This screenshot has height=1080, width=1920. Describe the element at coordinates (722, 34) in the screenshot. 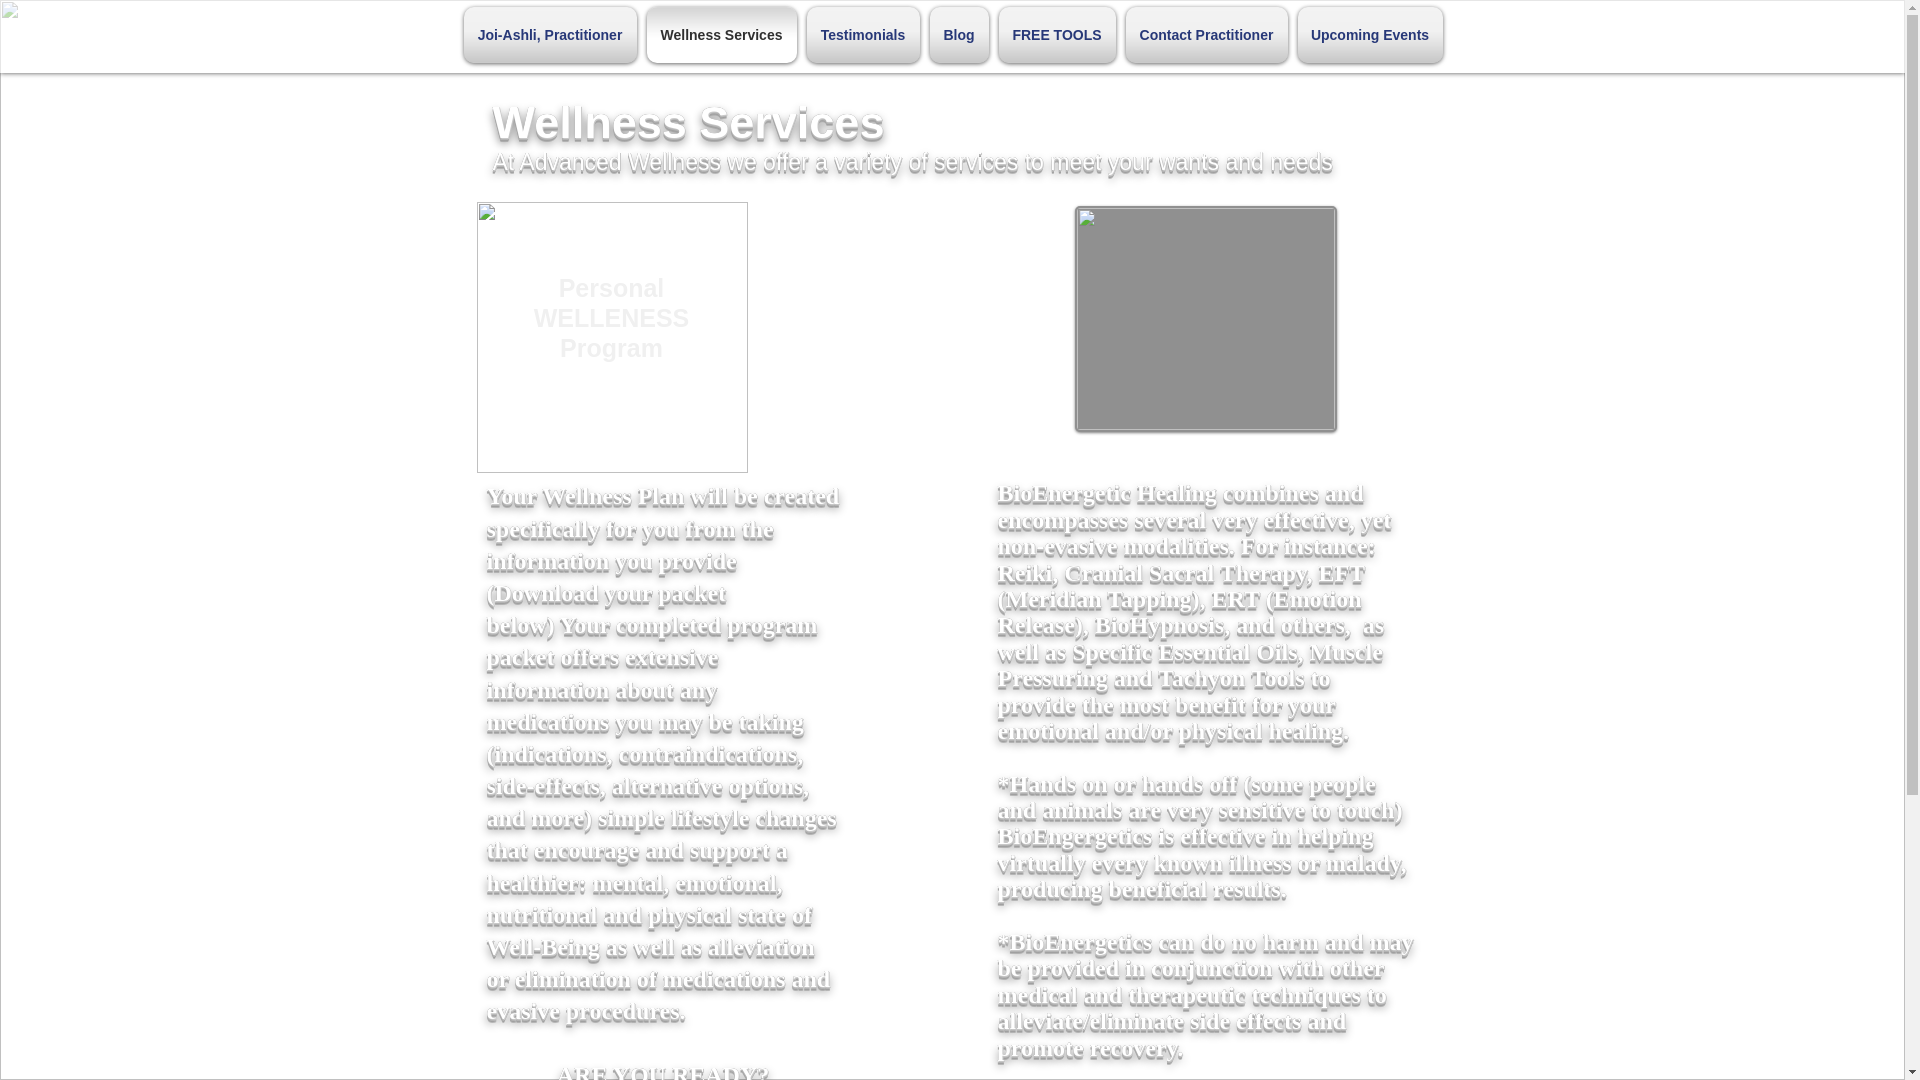

I see `Wellness Services` at that location.